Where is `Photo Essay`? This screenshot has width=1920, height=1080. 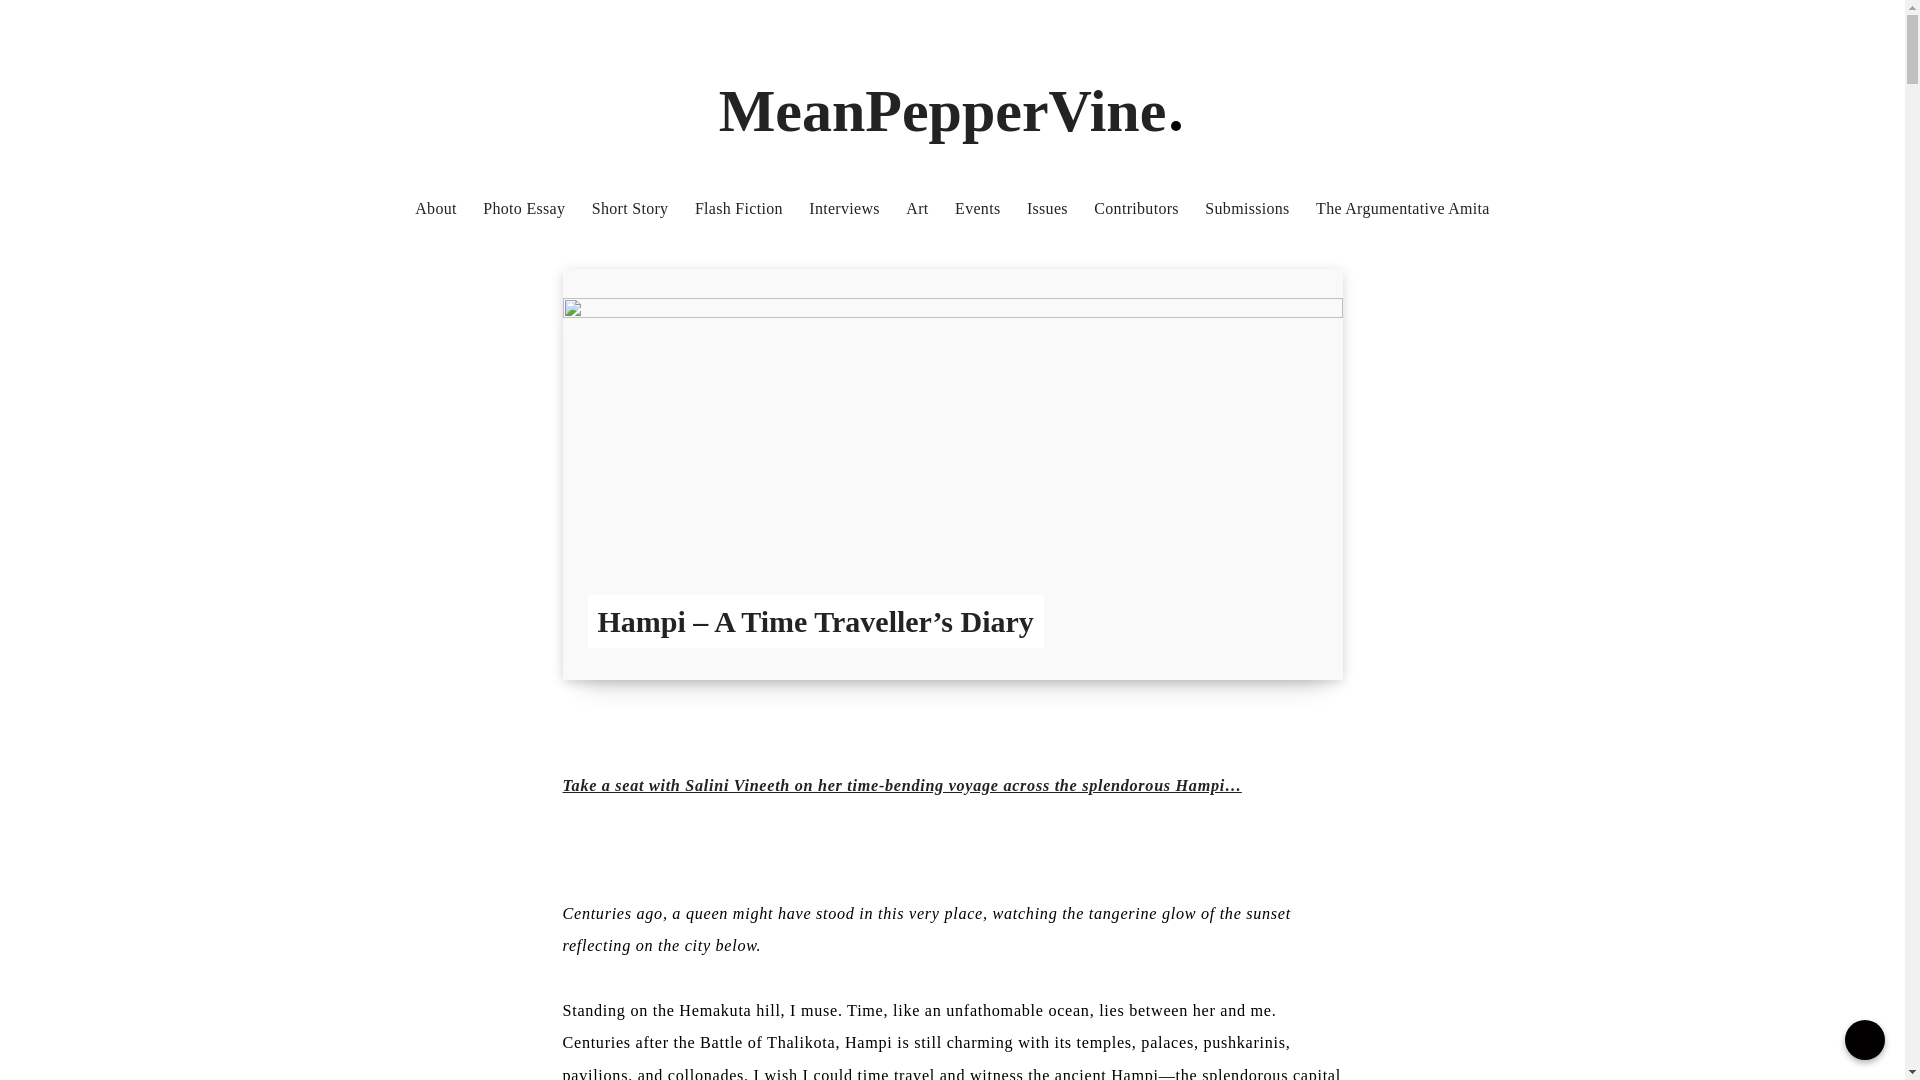 Photo Essay is located at coordinates (524, 208).